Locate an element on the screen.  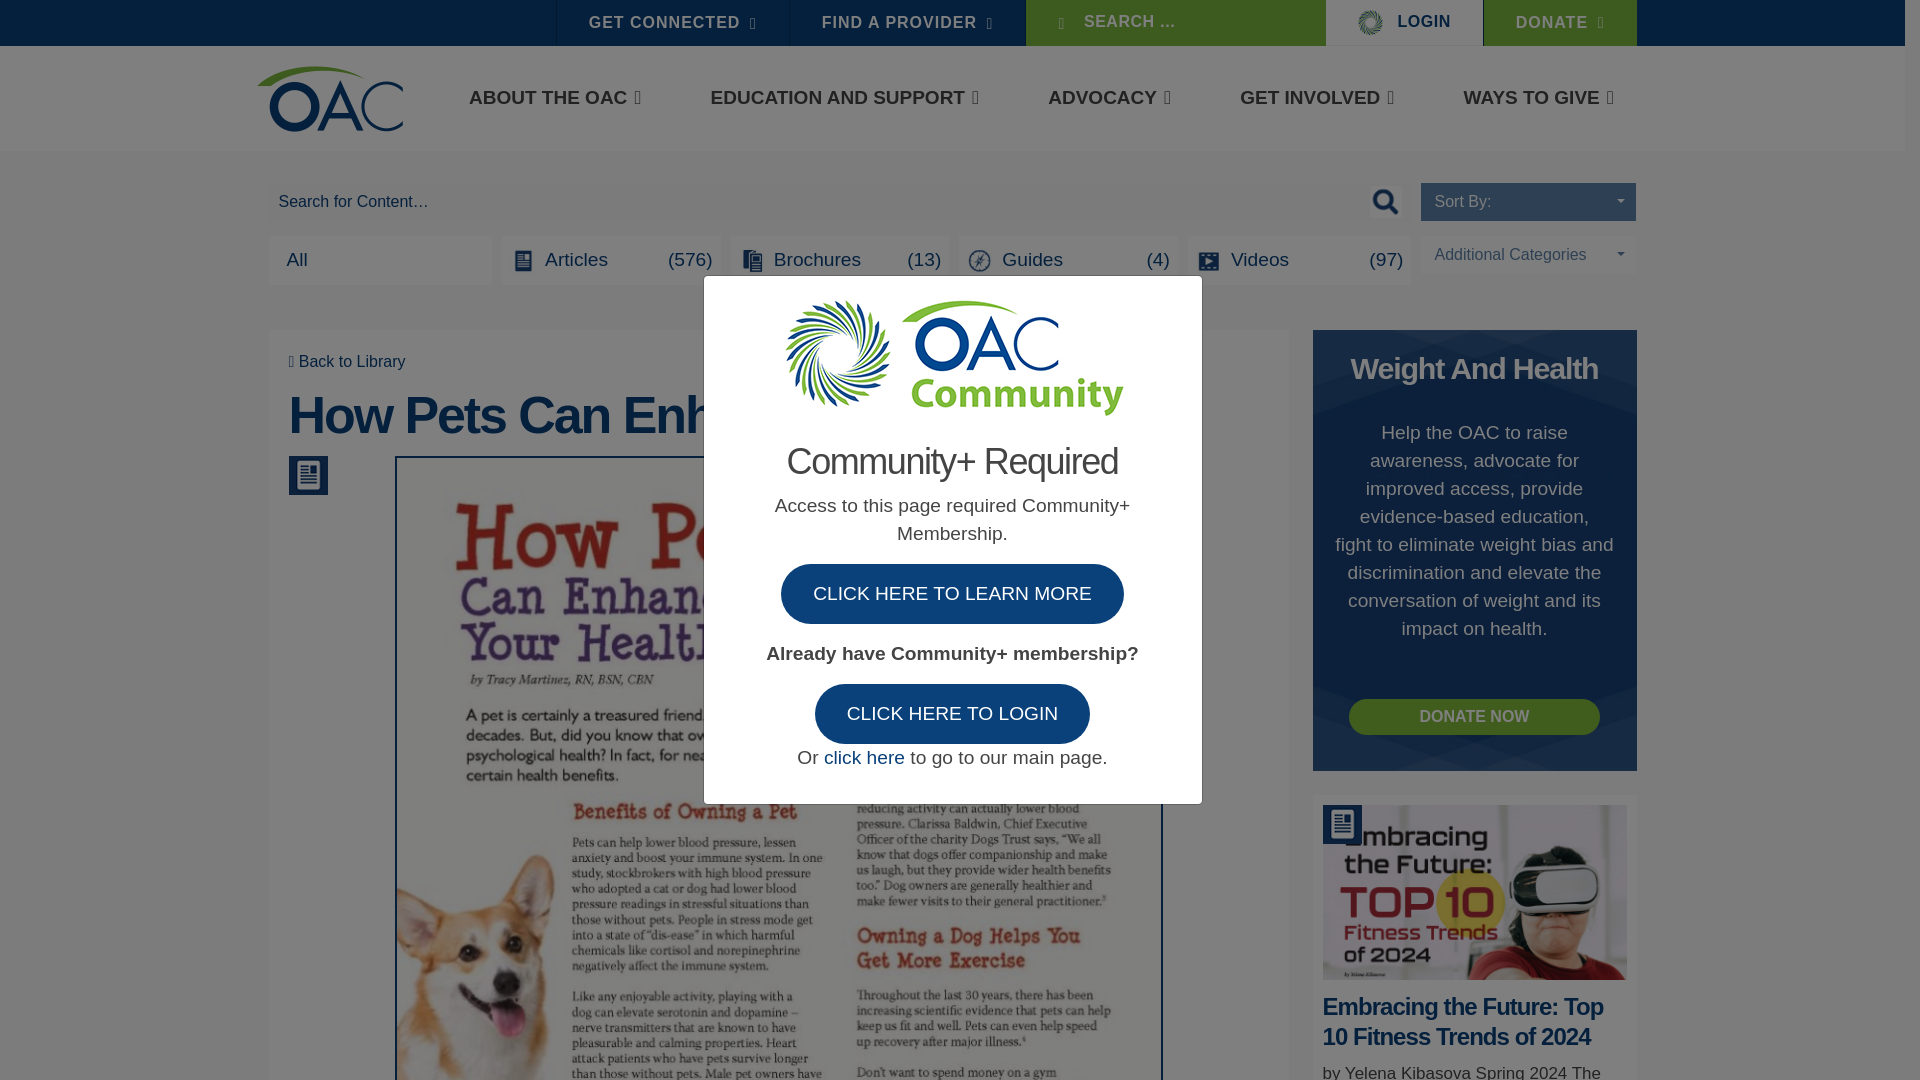
DONATE is located at coordinates (1560, 22).